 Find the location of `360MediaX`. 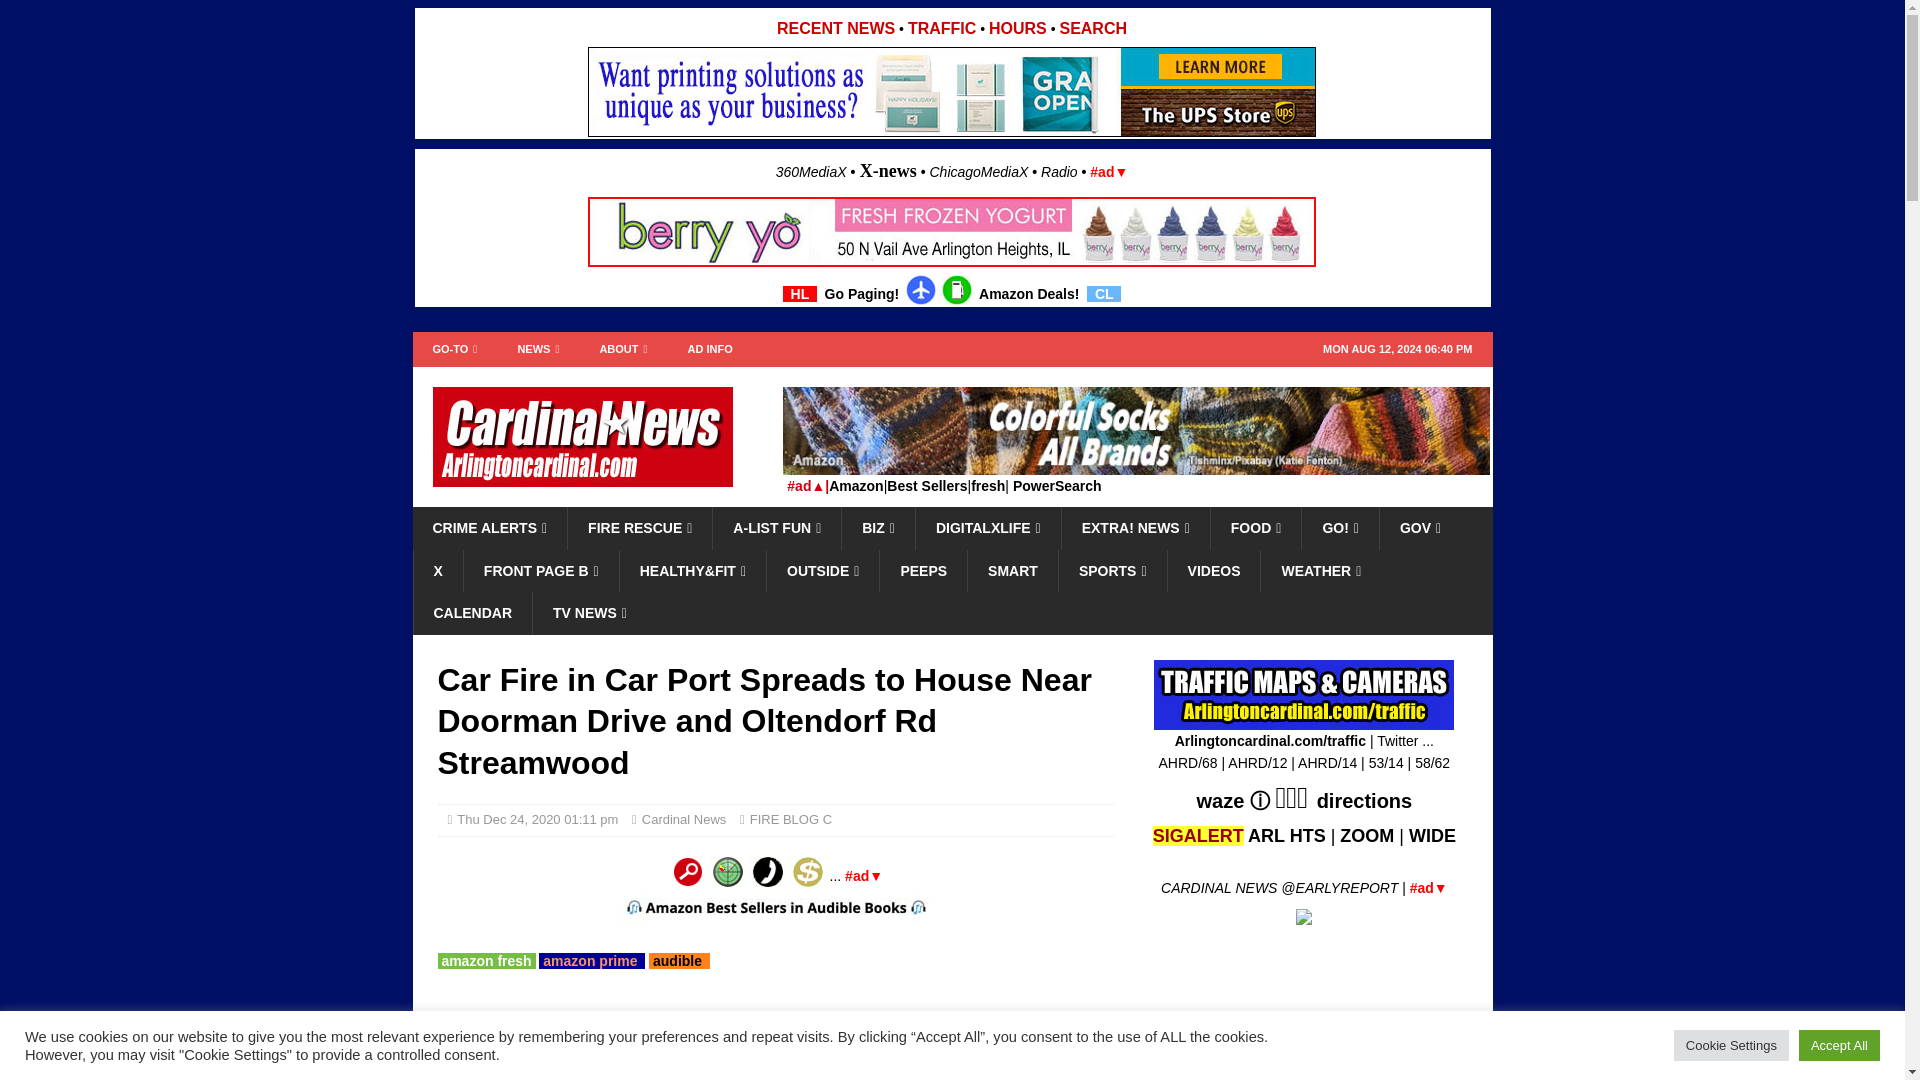

360MediaX is located at coordinates (812, 172).